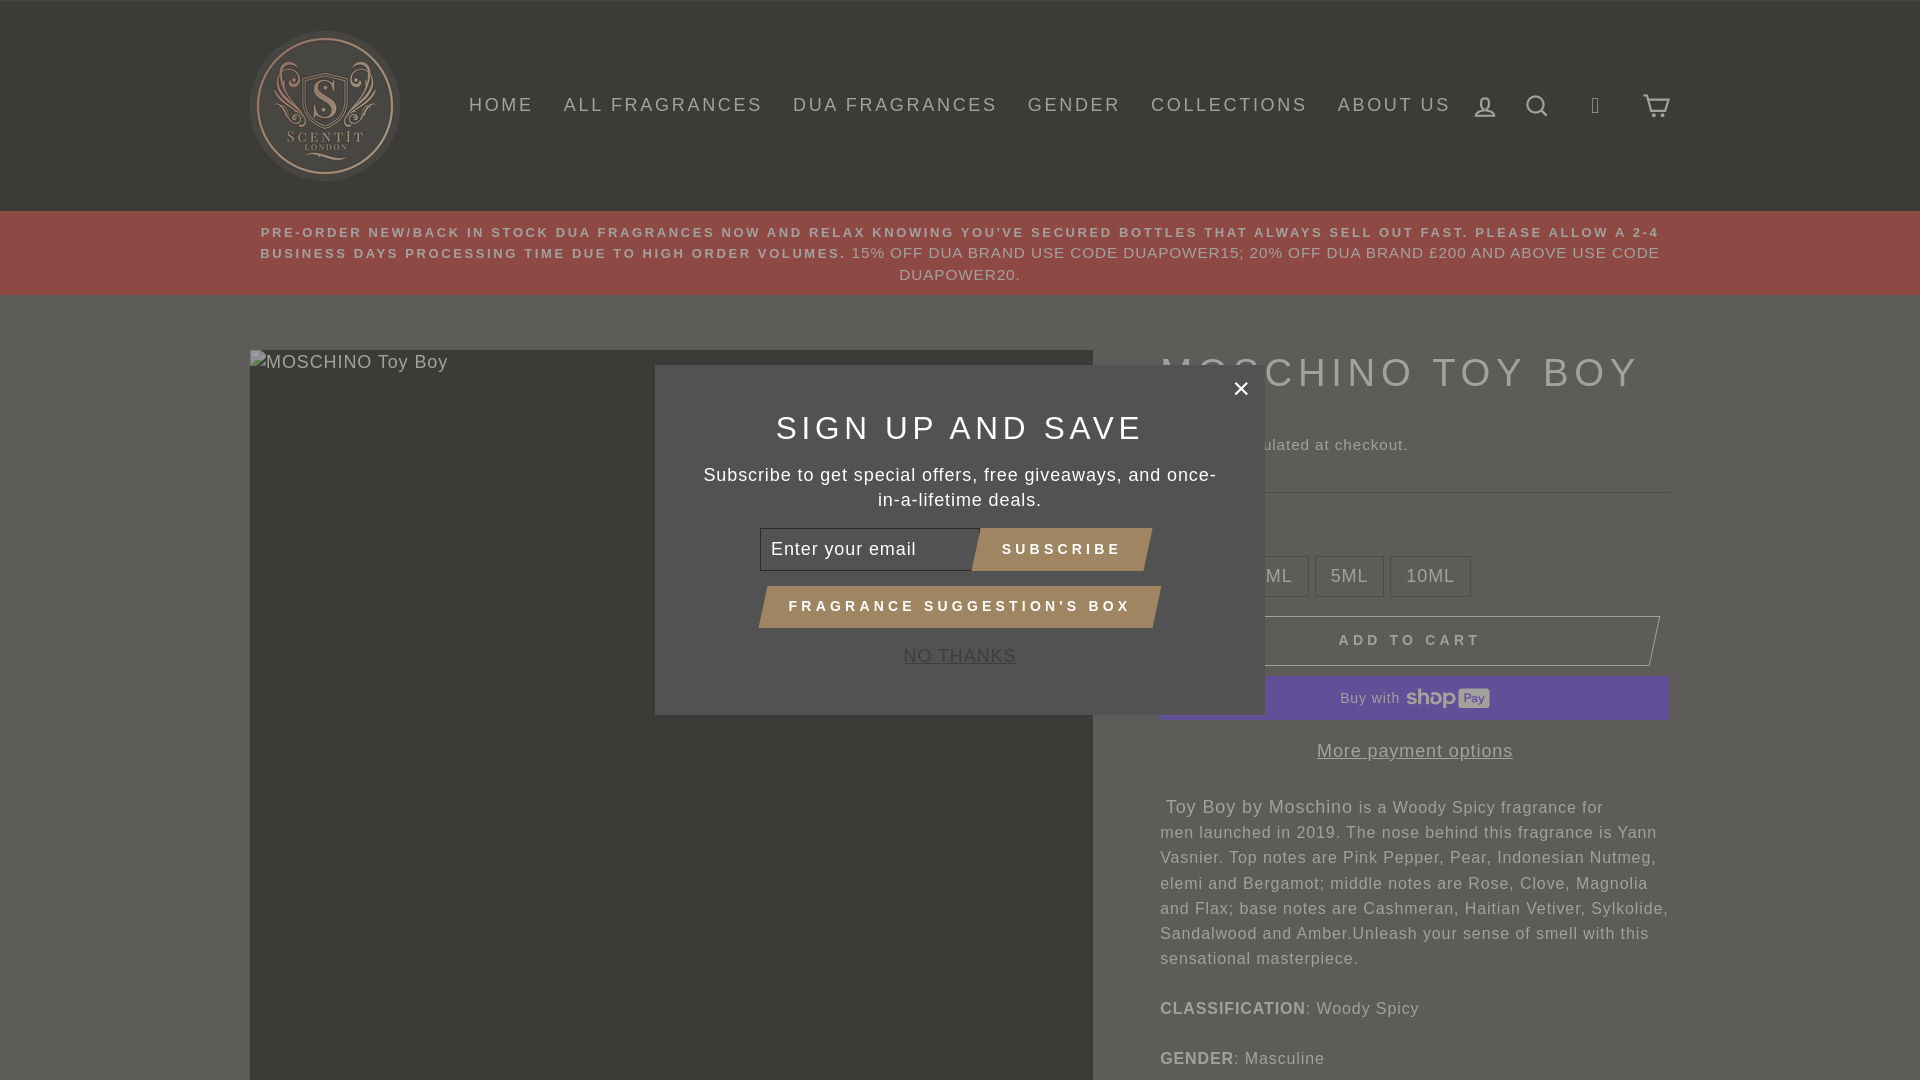 This screenshot has width=1920, height=1080. What do you see at coordinates (1074, 106) in the screenshot?
I see `GENDER` at bounding box center [1074, 106].